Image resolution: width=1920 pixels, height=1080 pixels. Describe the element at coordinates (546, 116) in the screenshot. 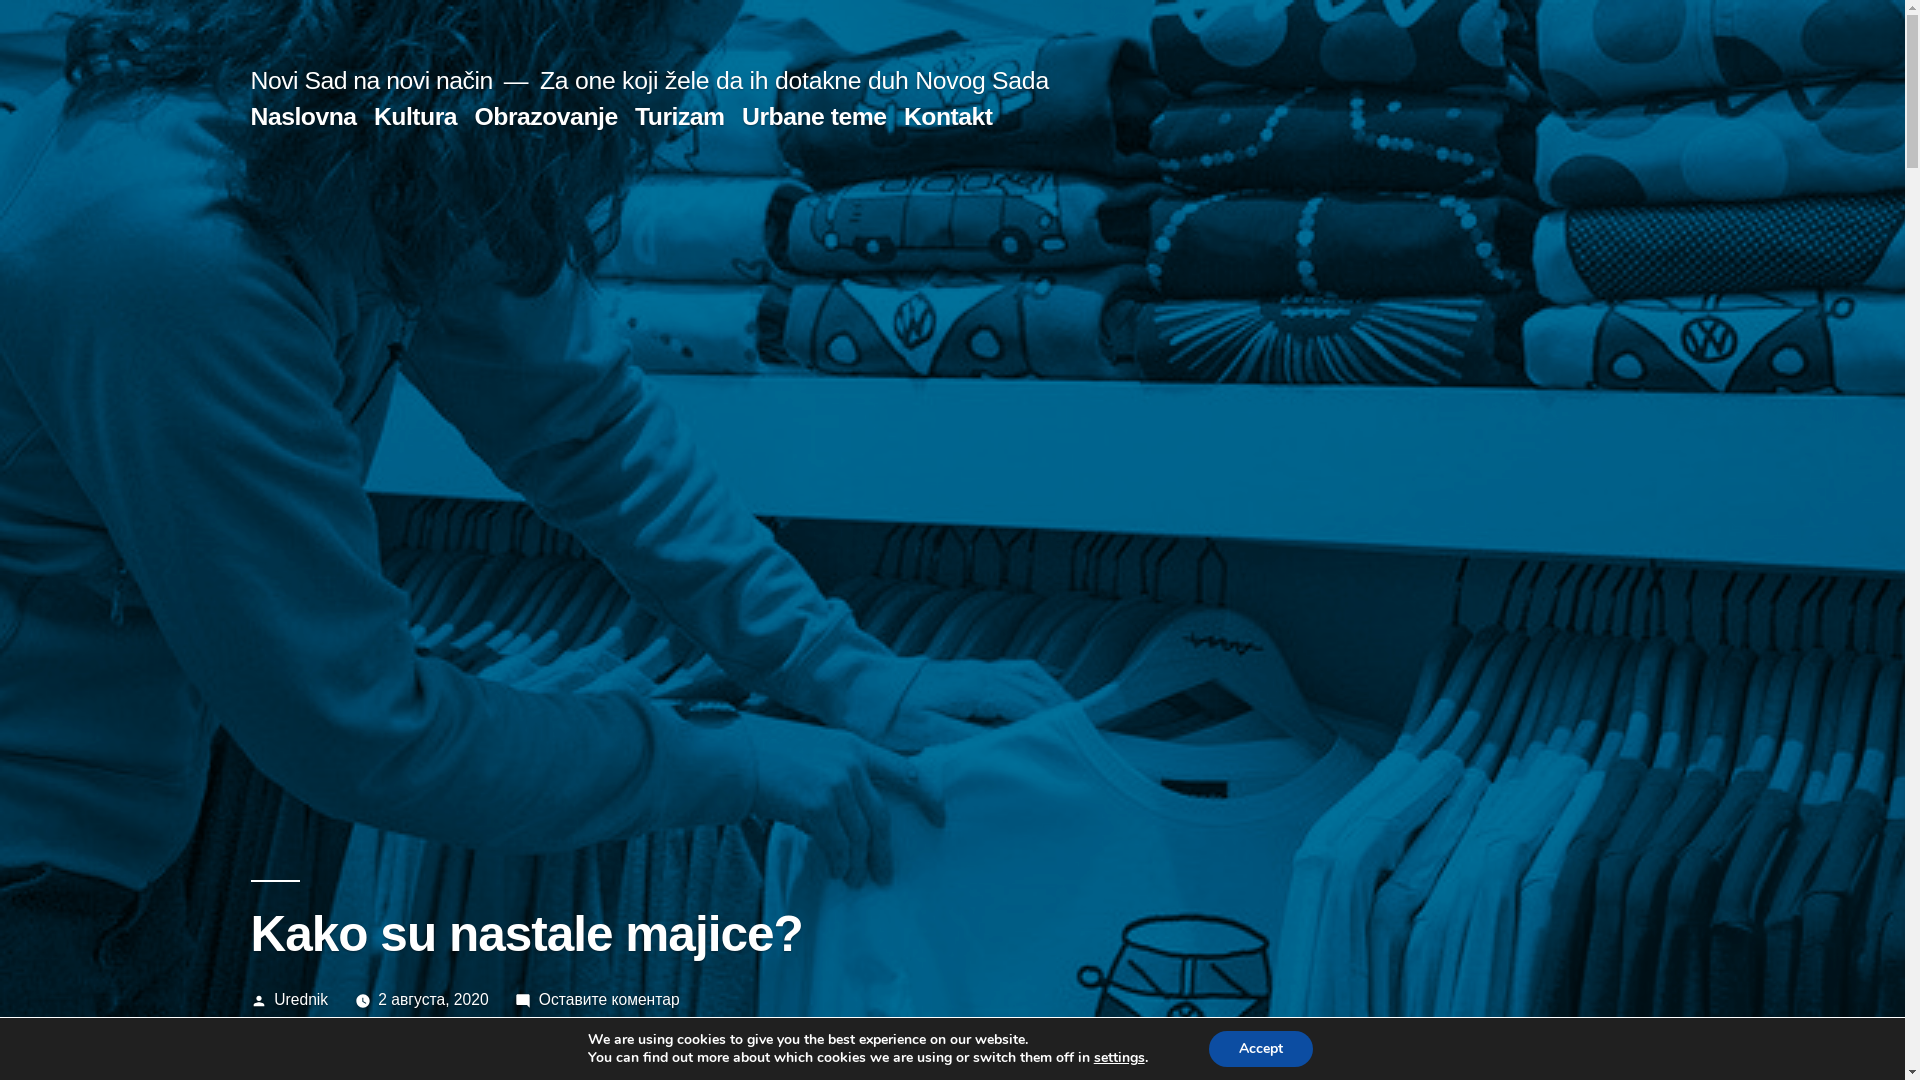

I see `Obrazovanje` at that location.